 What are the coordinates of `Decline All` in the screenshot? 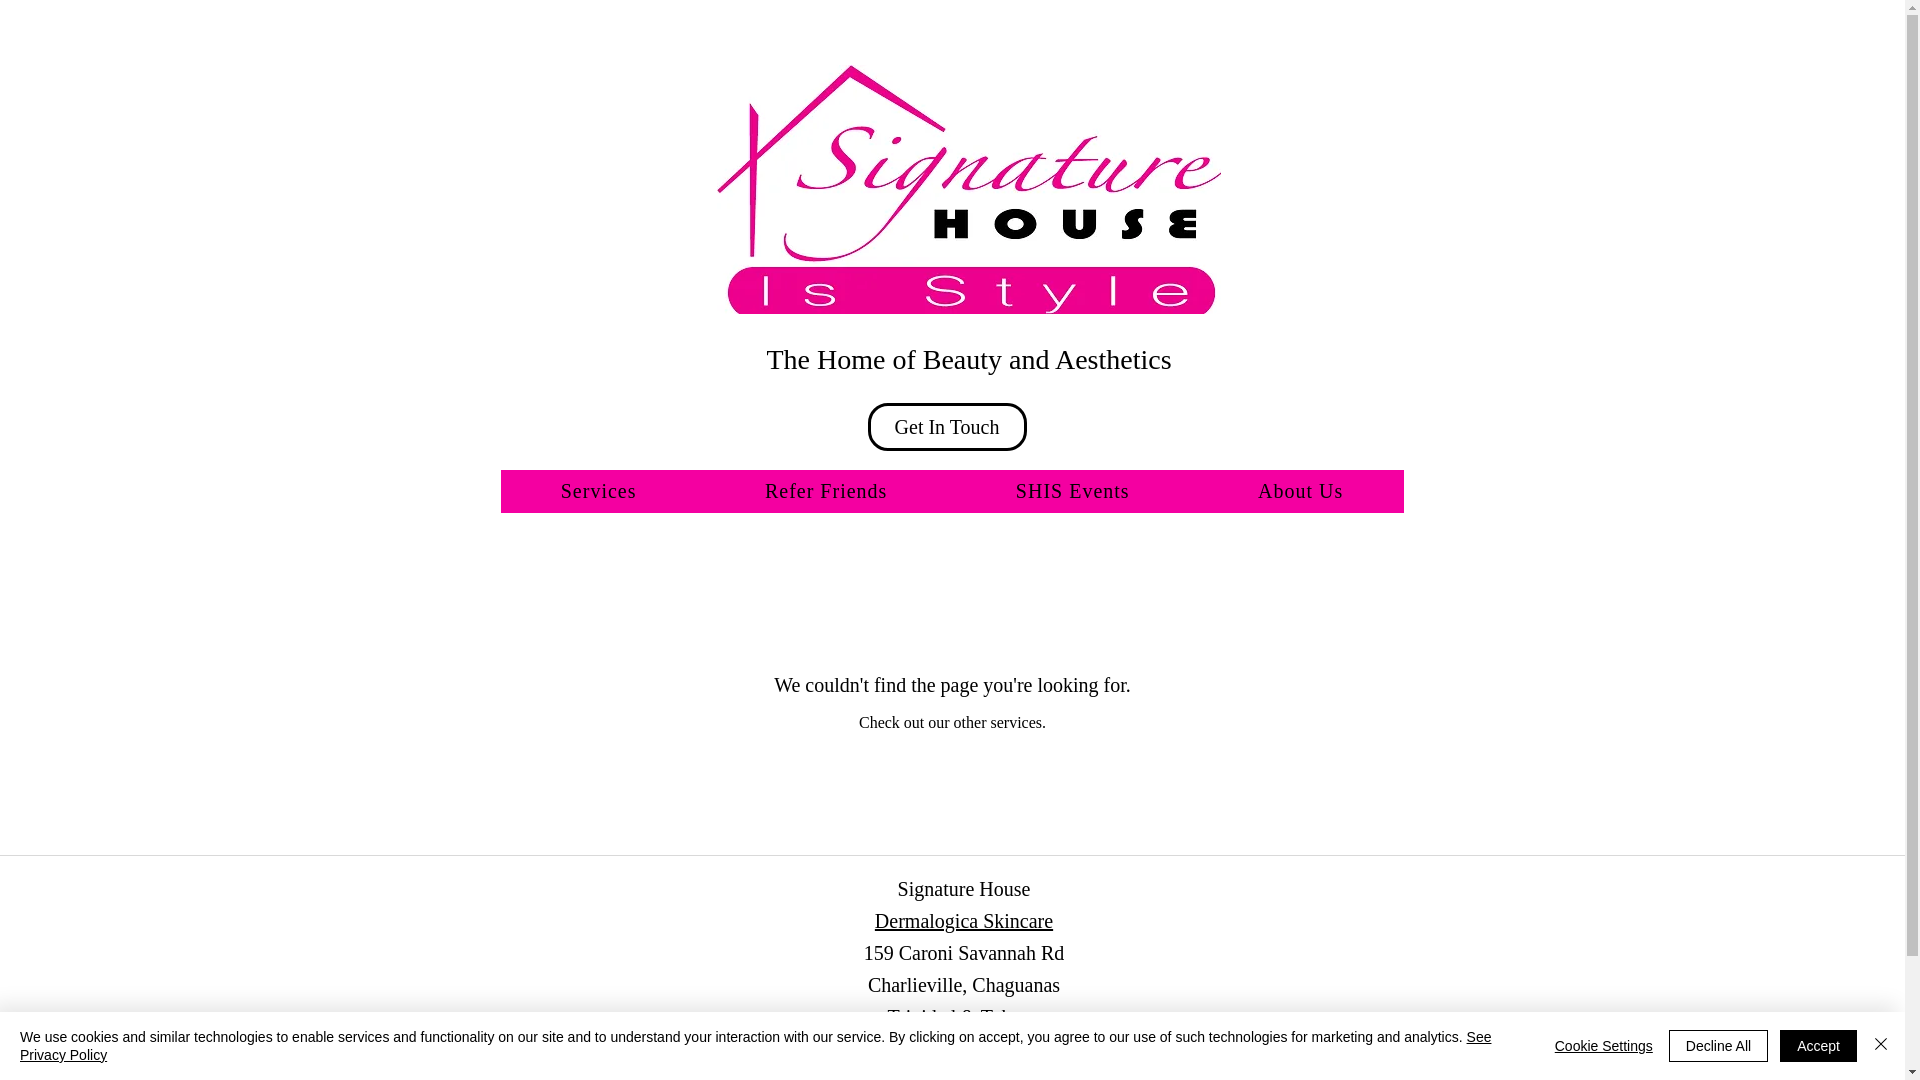 It's located at (1718, 1046).